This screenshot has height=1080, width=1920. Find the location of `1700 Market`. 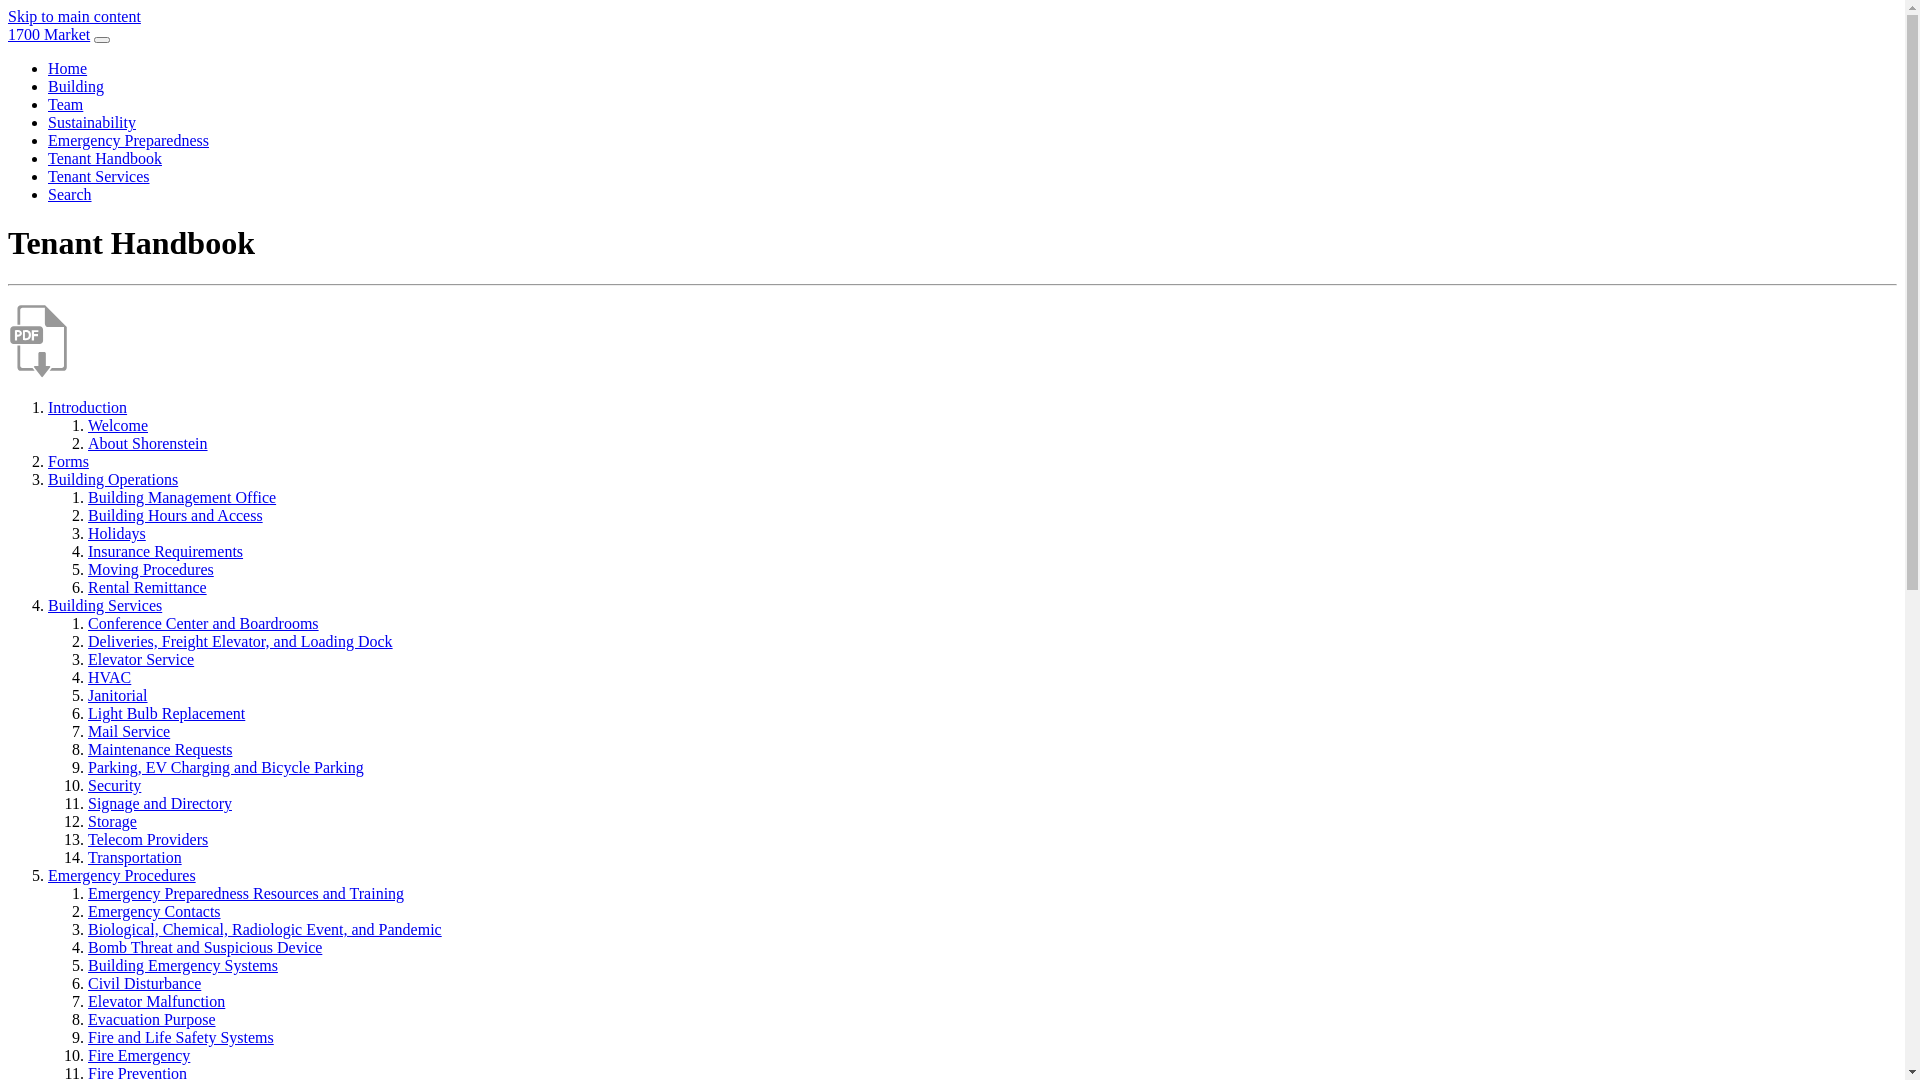

1700 Market is located at coordinates (49, 34).